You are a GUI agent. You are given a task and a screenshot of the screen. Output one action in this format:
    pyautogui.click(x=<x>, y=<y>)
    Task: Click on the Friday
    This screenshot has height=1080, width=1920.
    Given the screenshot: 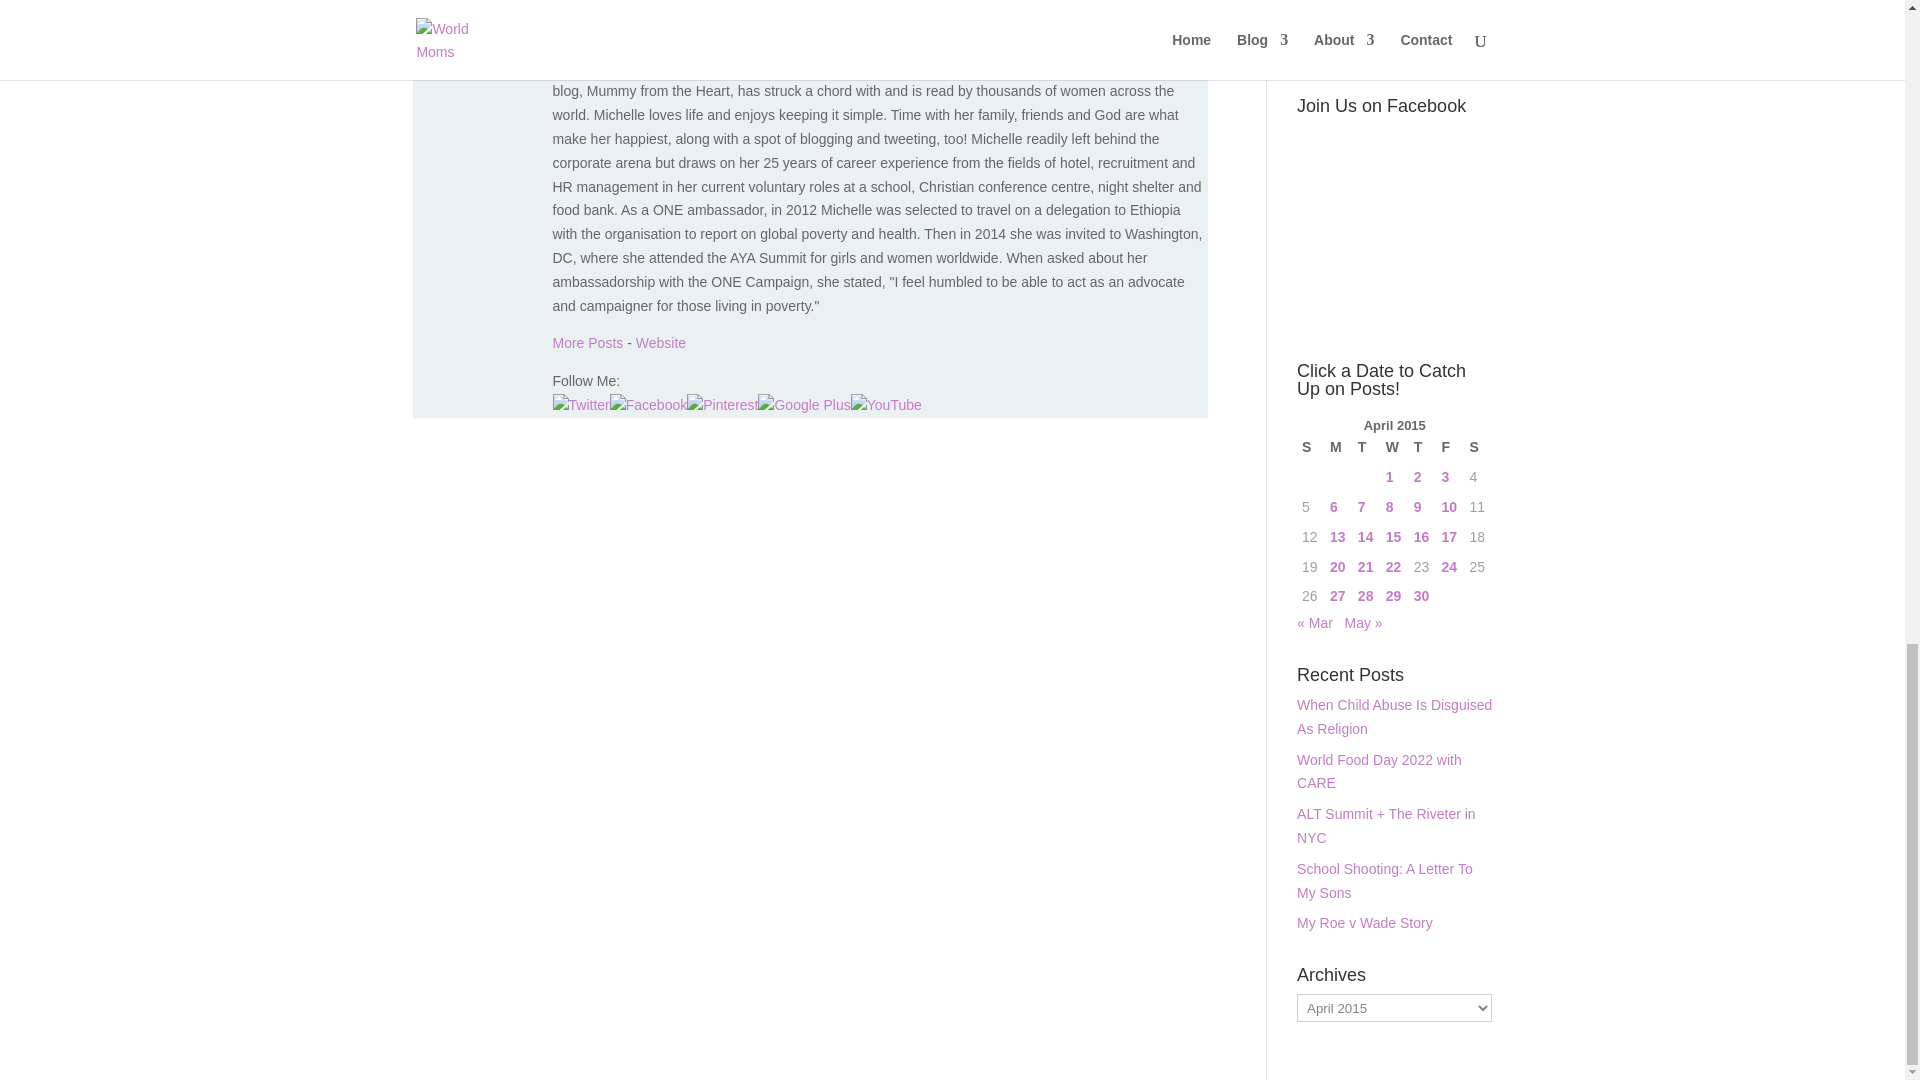 What is the action you would take?
    pyautogui.click(x=1450, y=448)
    